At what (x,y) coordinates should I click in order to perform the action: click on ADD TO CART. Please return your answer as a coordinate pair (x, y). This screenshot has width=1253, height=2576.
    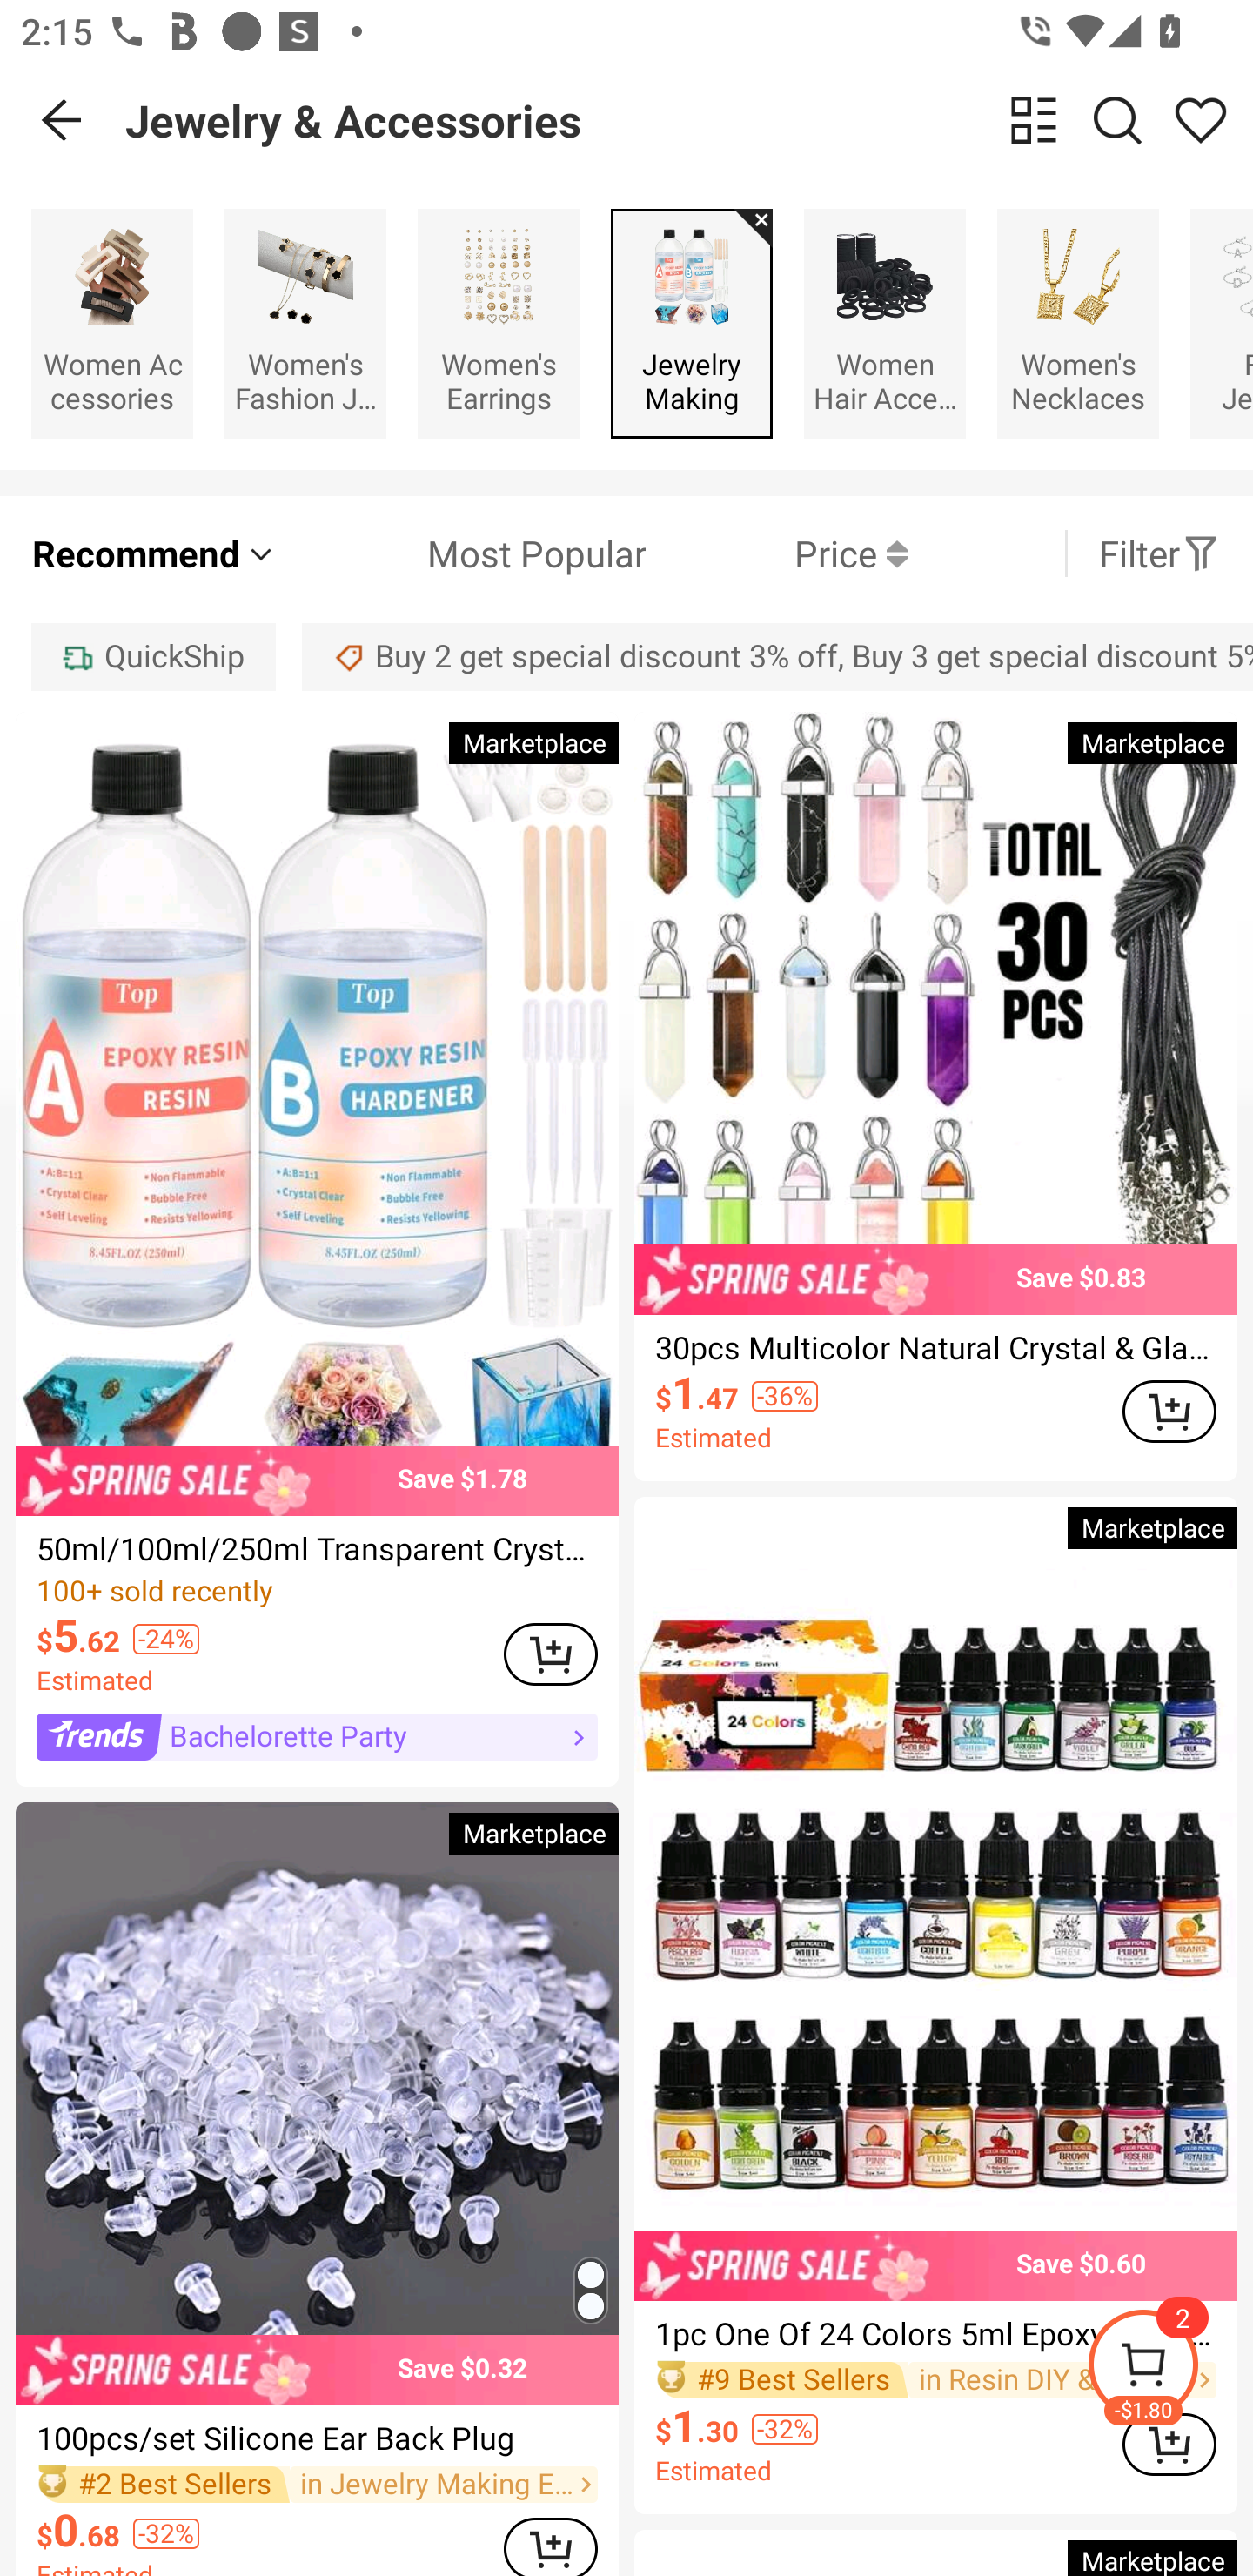
    Looking at the image, I should click on (550, 2546).